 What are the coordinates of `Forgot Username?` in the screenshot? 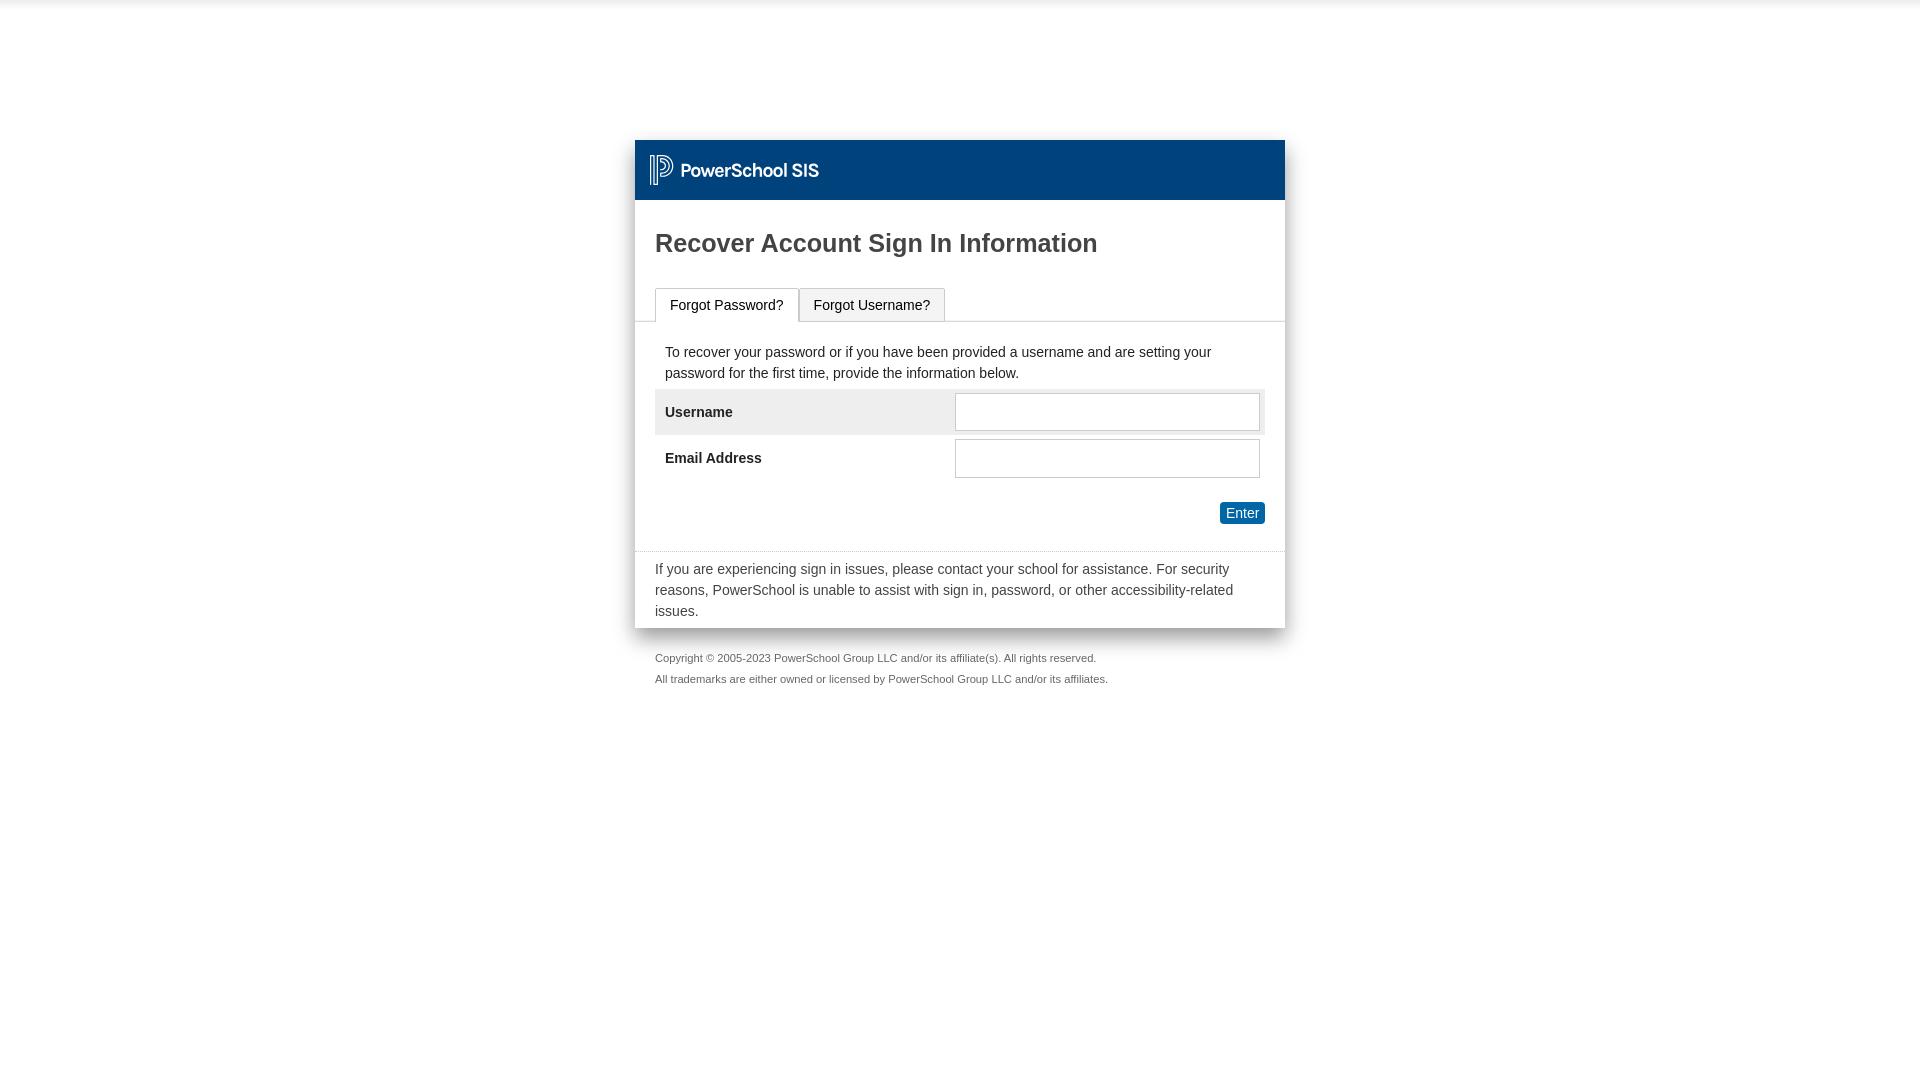 It's located at (872, 305).